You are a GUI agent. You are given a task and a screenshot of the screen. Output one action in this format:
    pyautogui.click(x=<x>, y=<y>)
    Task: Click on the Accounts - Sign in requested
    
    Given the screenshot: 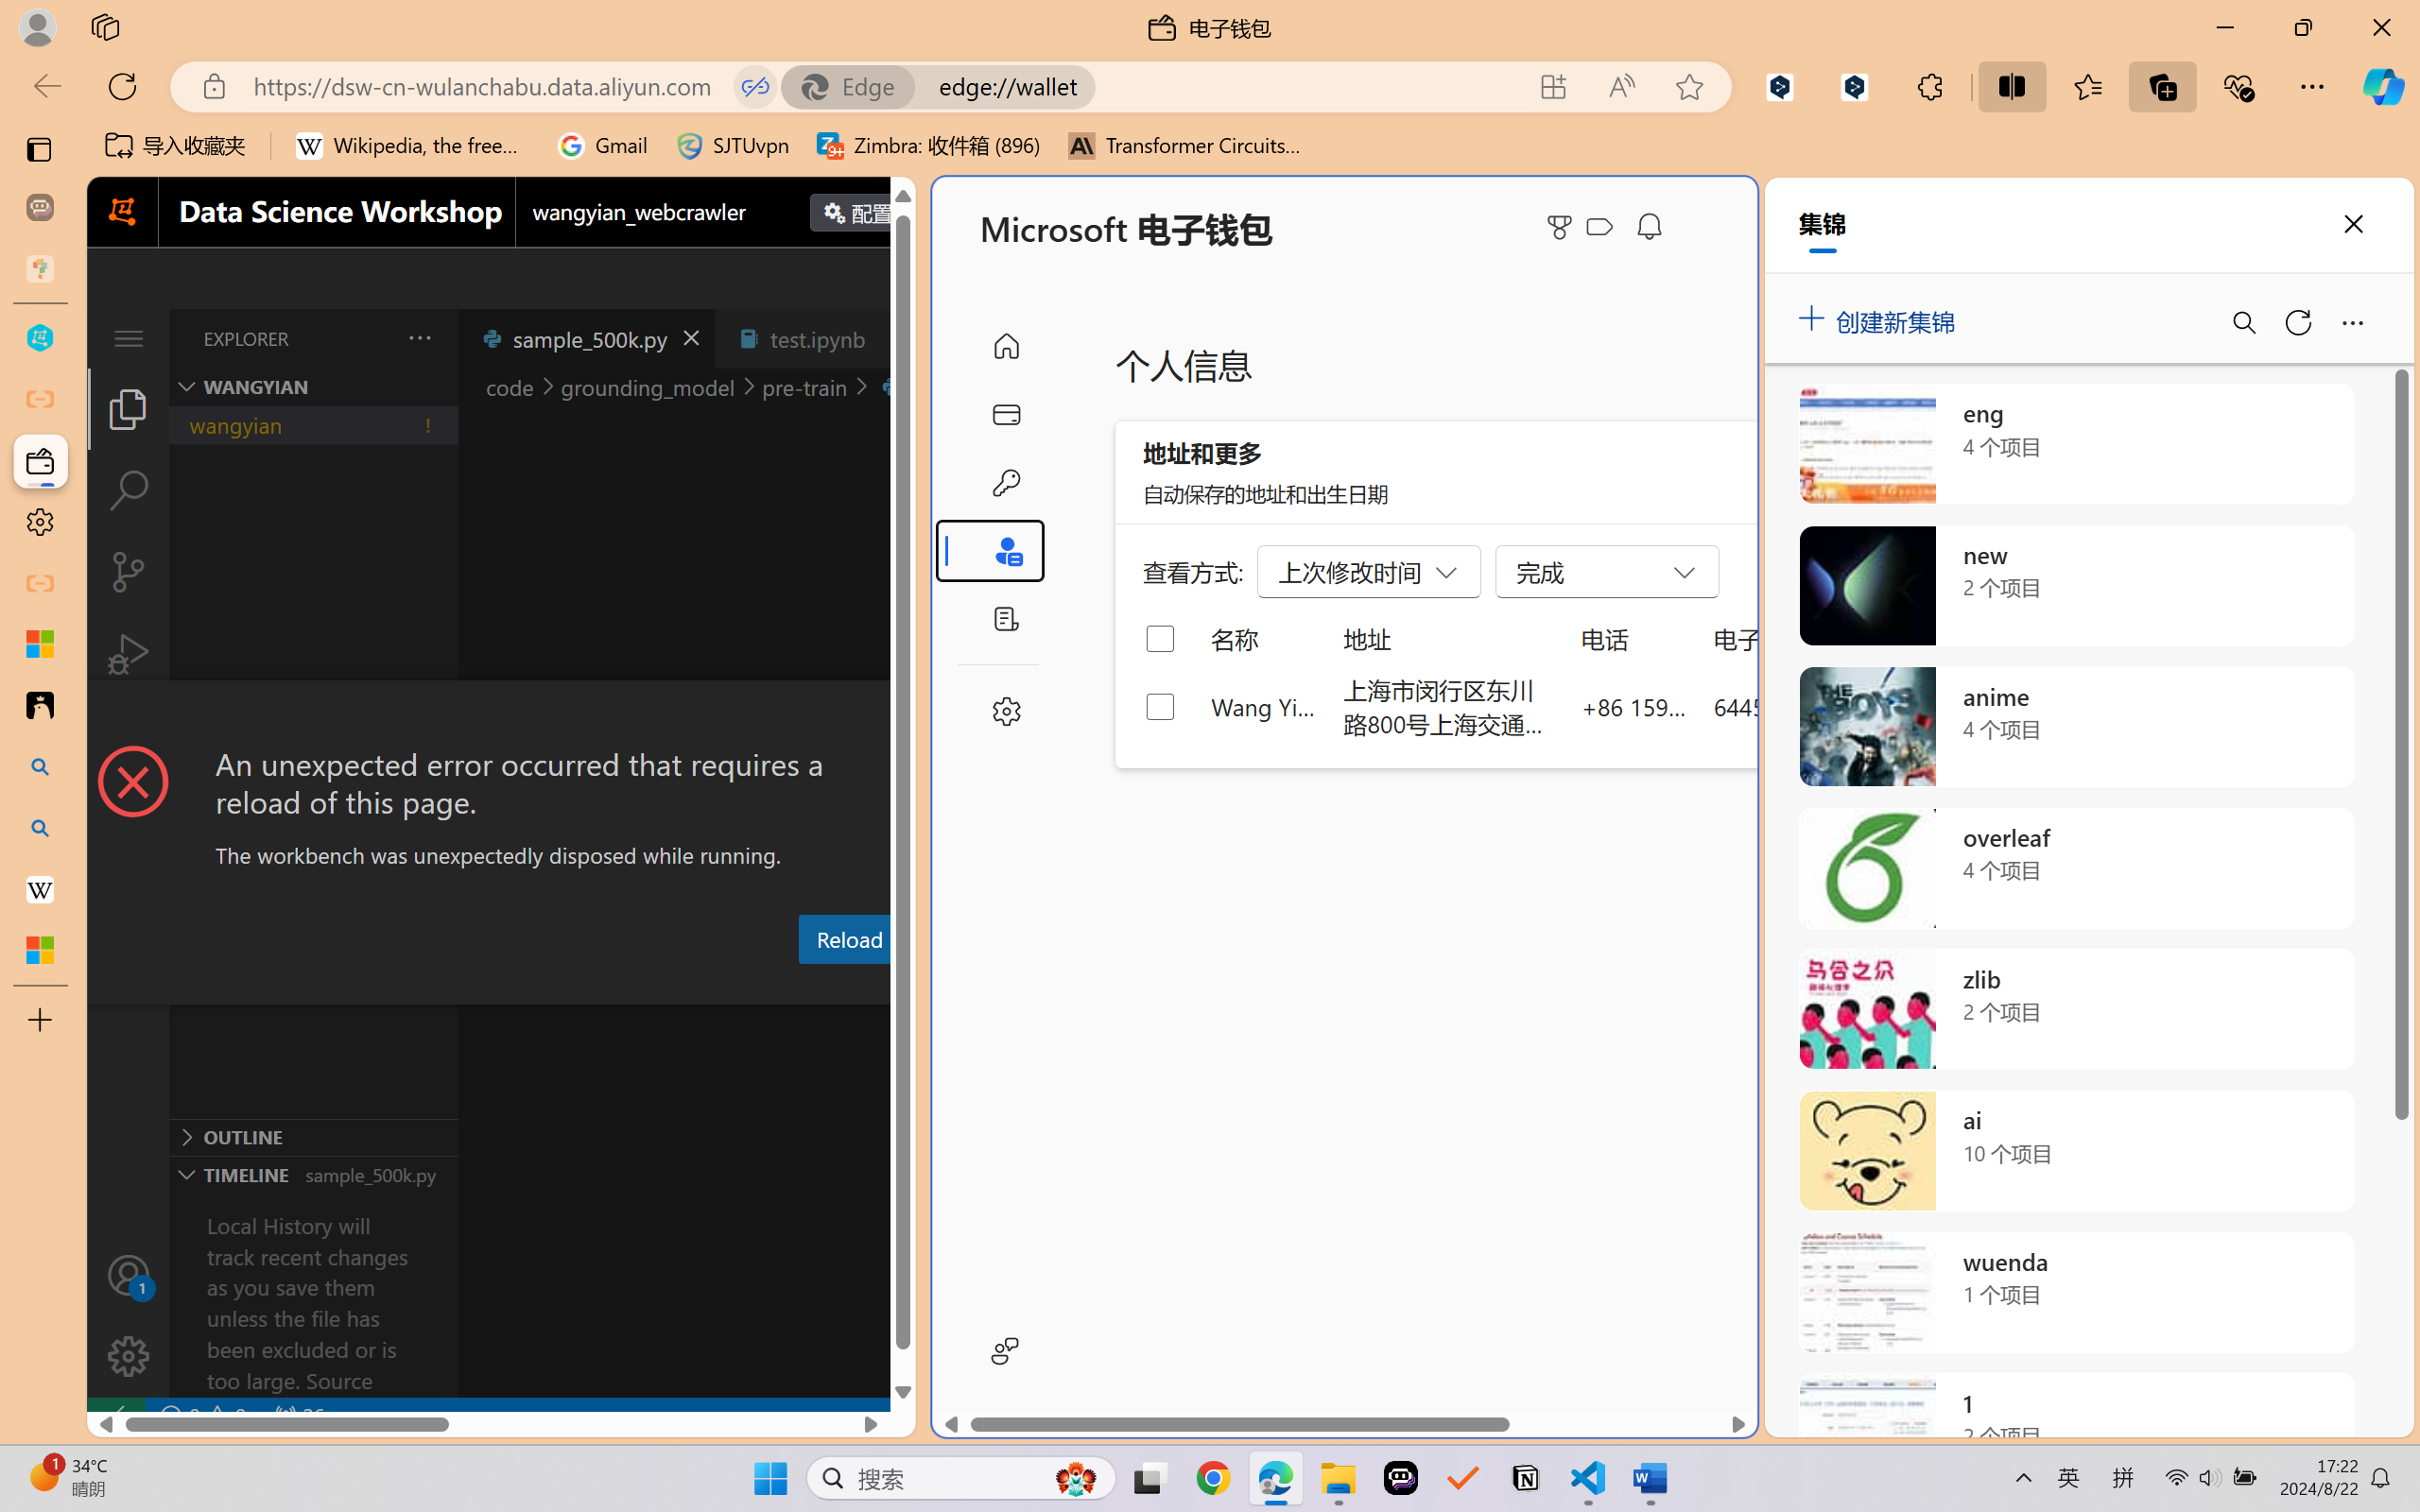 What is the action you would take?
    pyautogui.click(x=129, y=1275)
    